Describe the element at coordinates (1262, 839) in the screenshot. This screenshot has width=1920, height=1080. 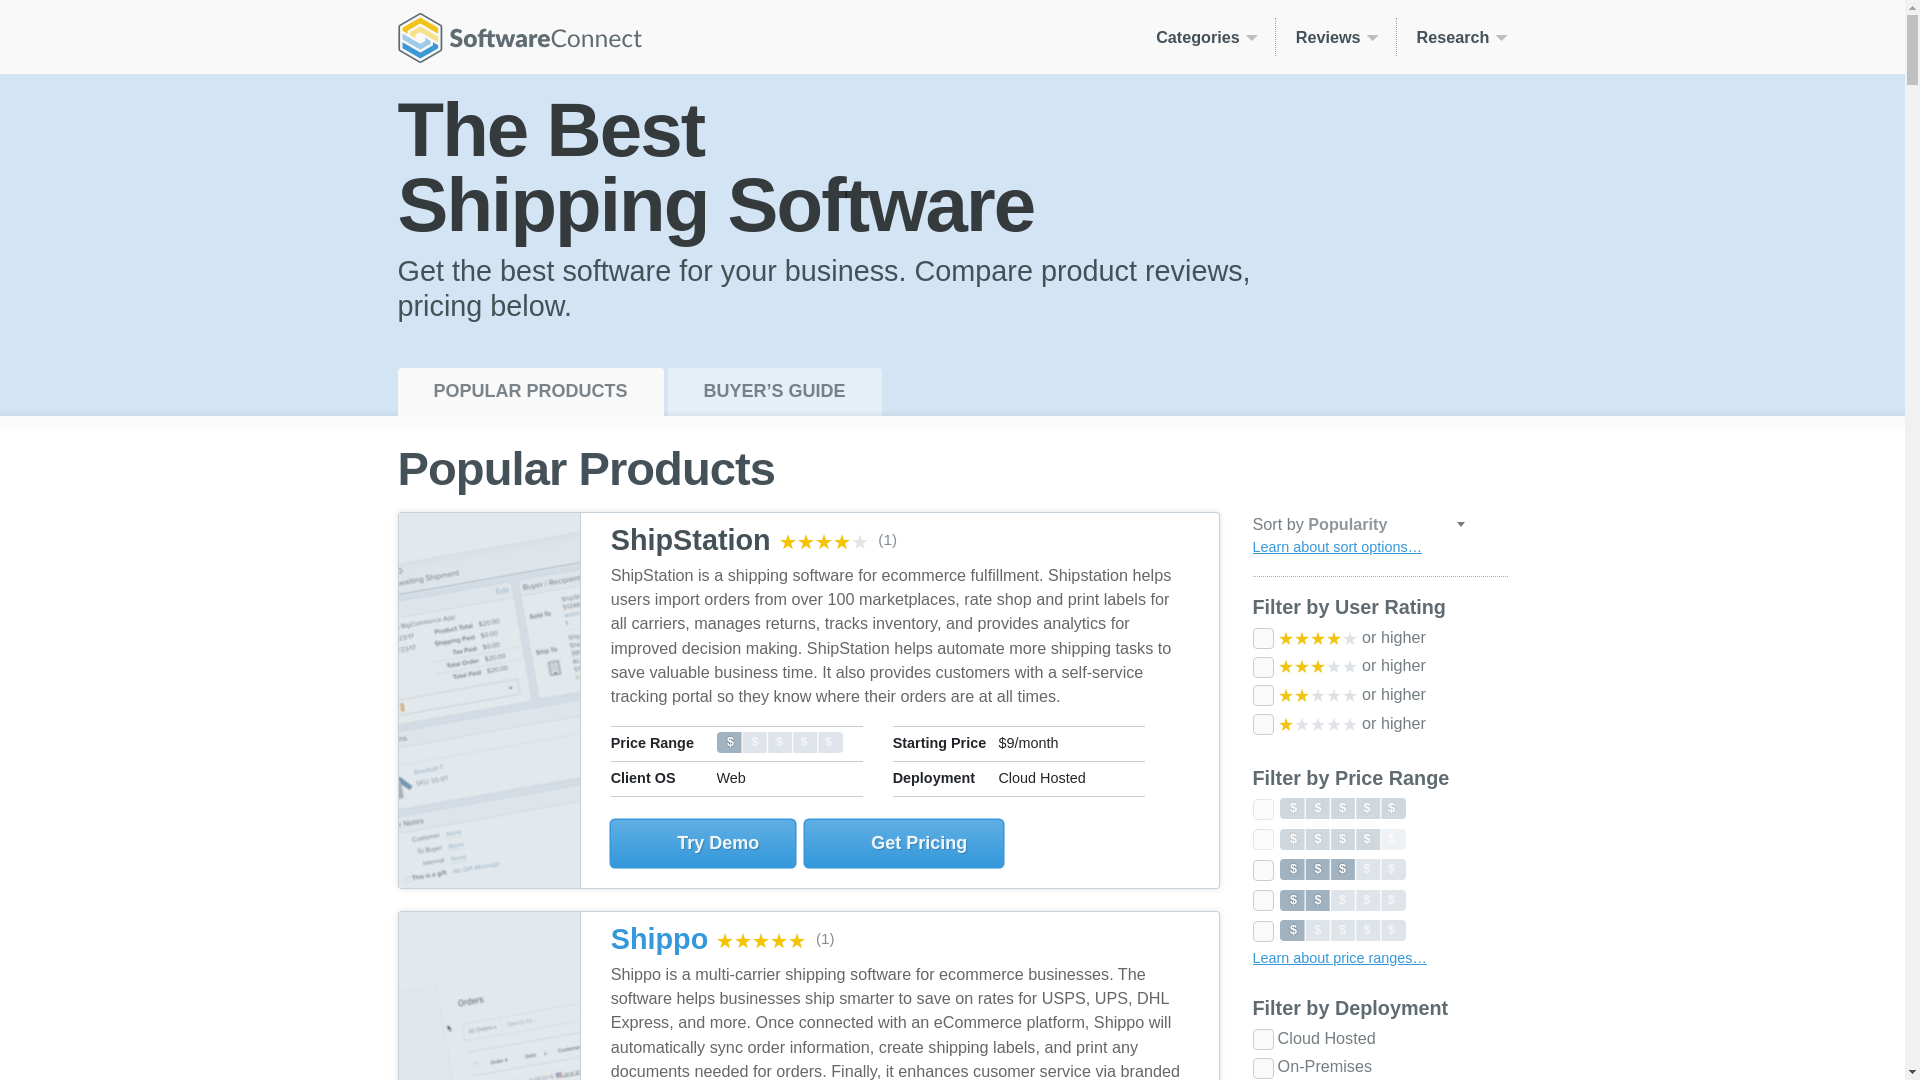
I see `4` at that location.